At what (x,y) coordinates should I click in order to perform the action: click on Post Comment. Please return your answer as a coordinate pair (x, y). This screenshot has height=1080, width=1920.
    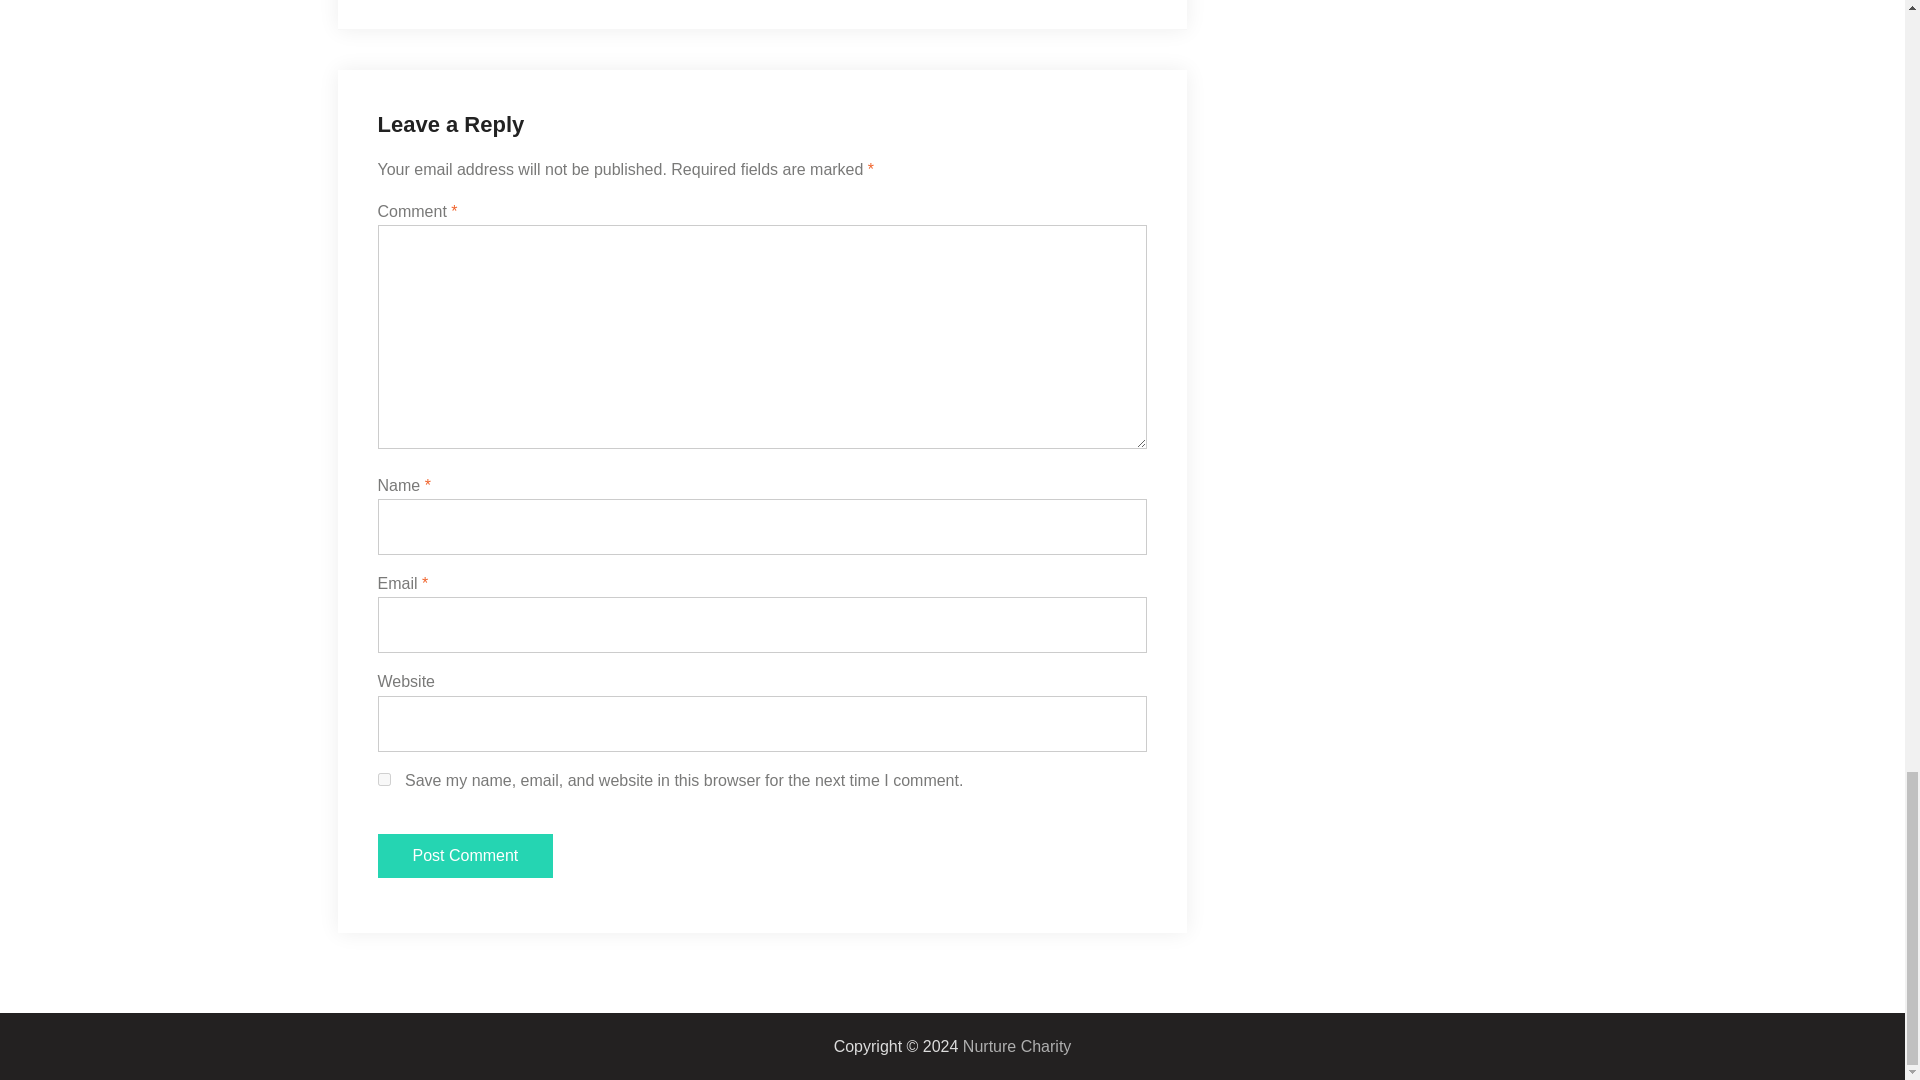
    Looking at the image, I should click on (466, 856).